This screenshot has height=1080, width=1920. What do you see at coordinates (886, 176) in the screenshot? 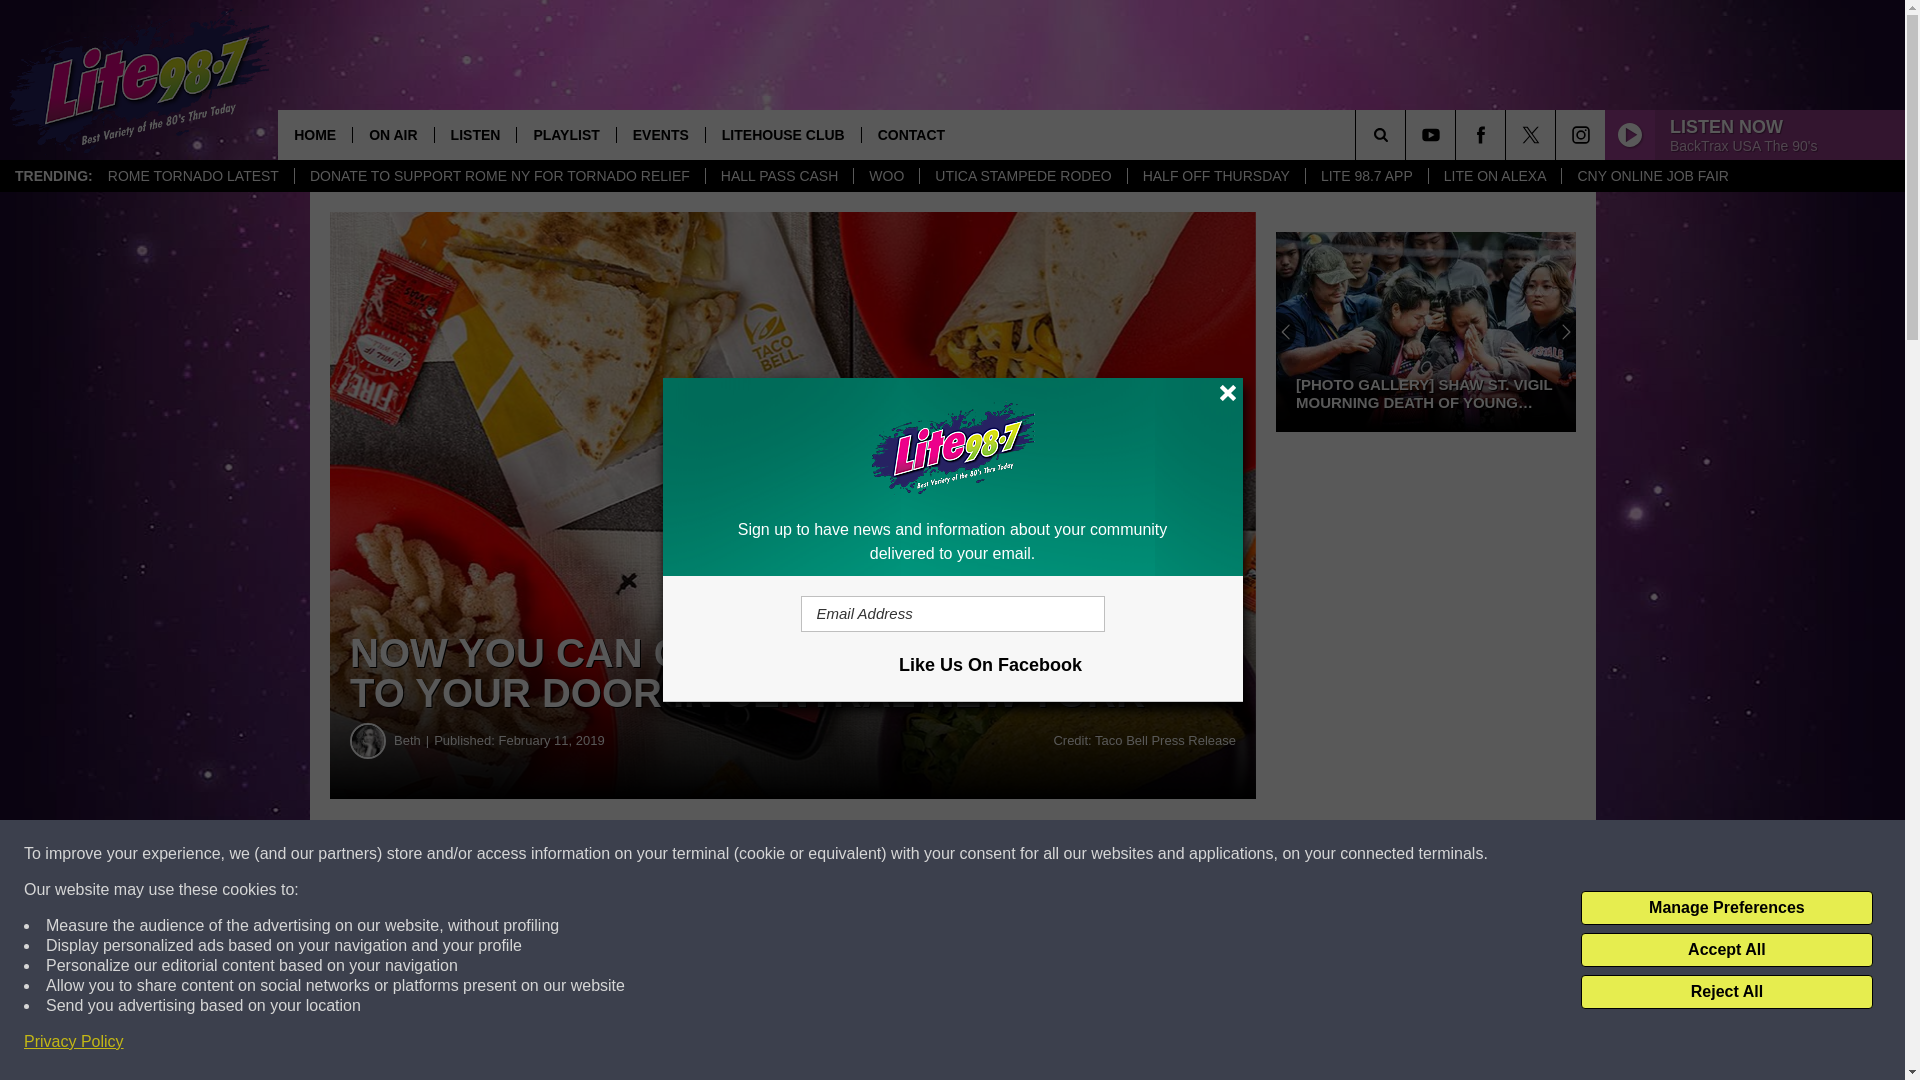
I see `WOO` at bounding box center [886, 176].